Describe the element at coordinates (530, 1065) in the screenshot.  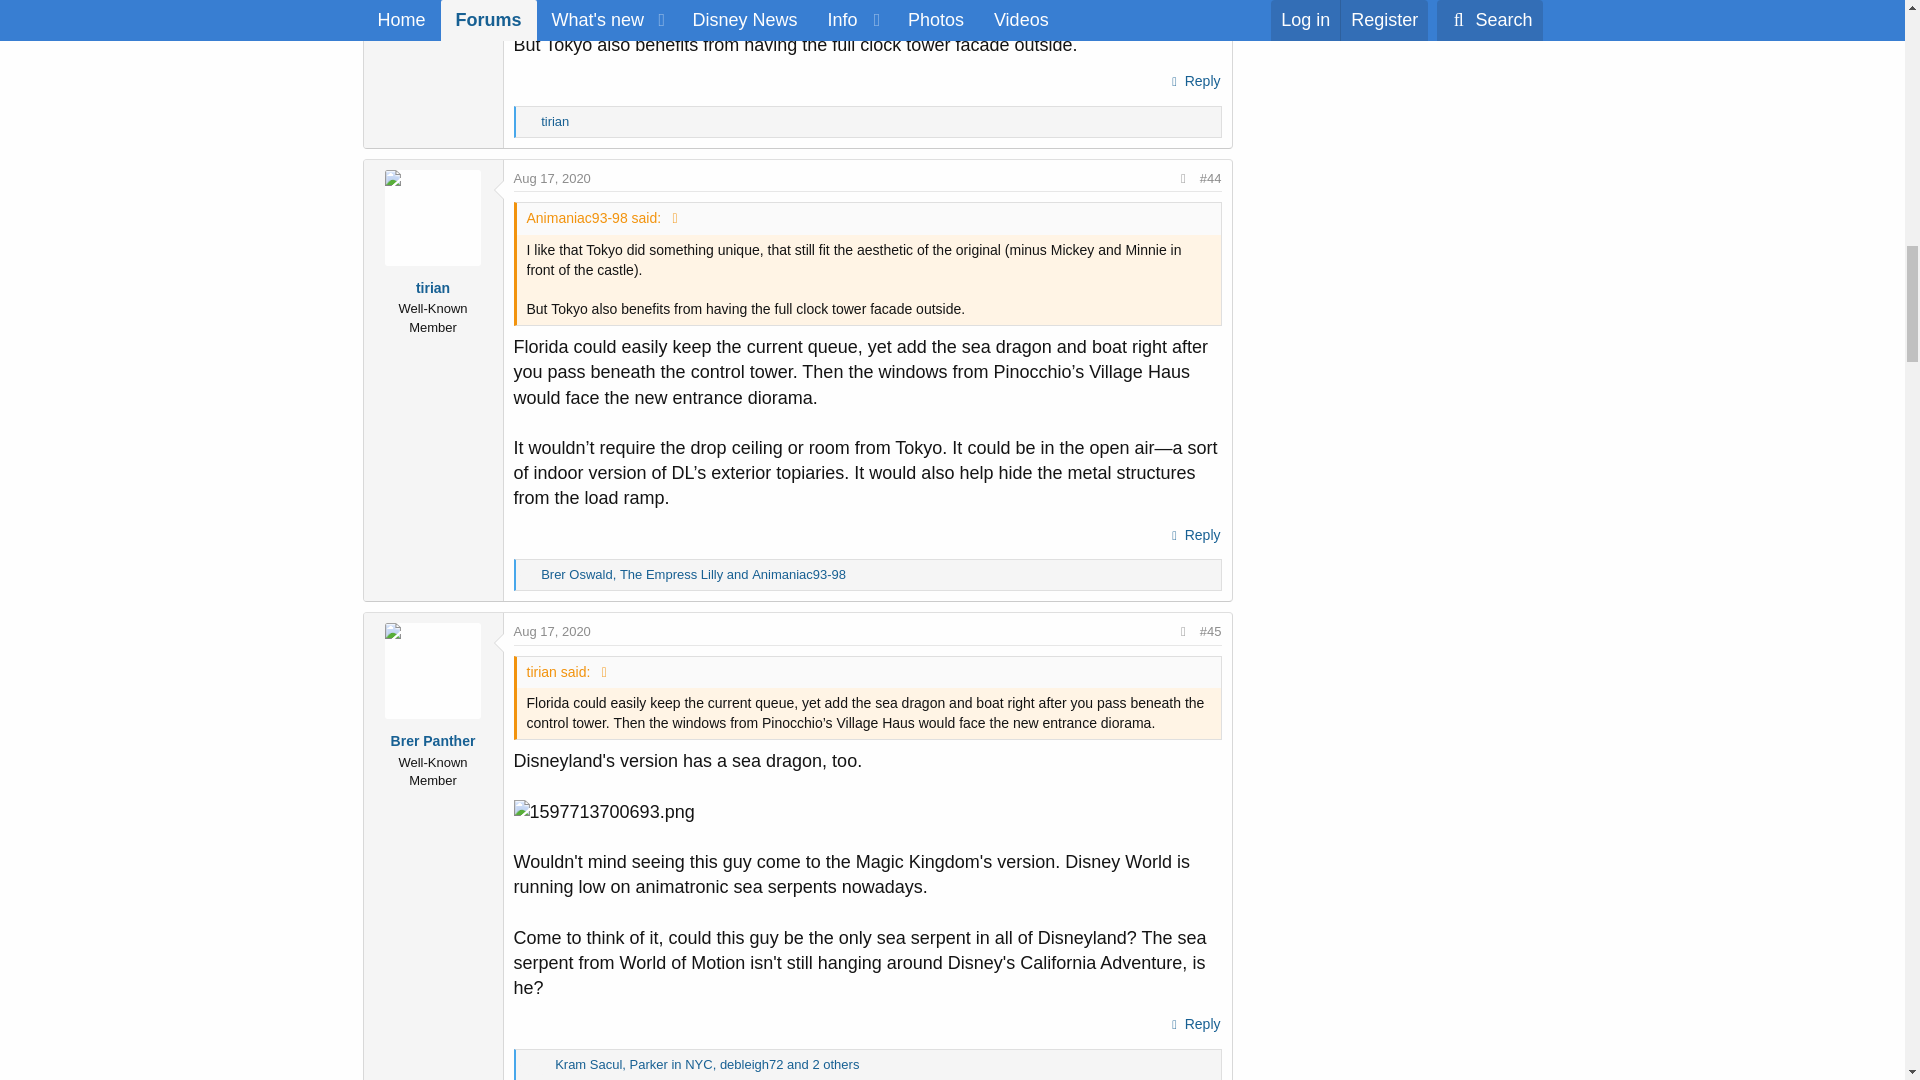
I see `Like` at that location.